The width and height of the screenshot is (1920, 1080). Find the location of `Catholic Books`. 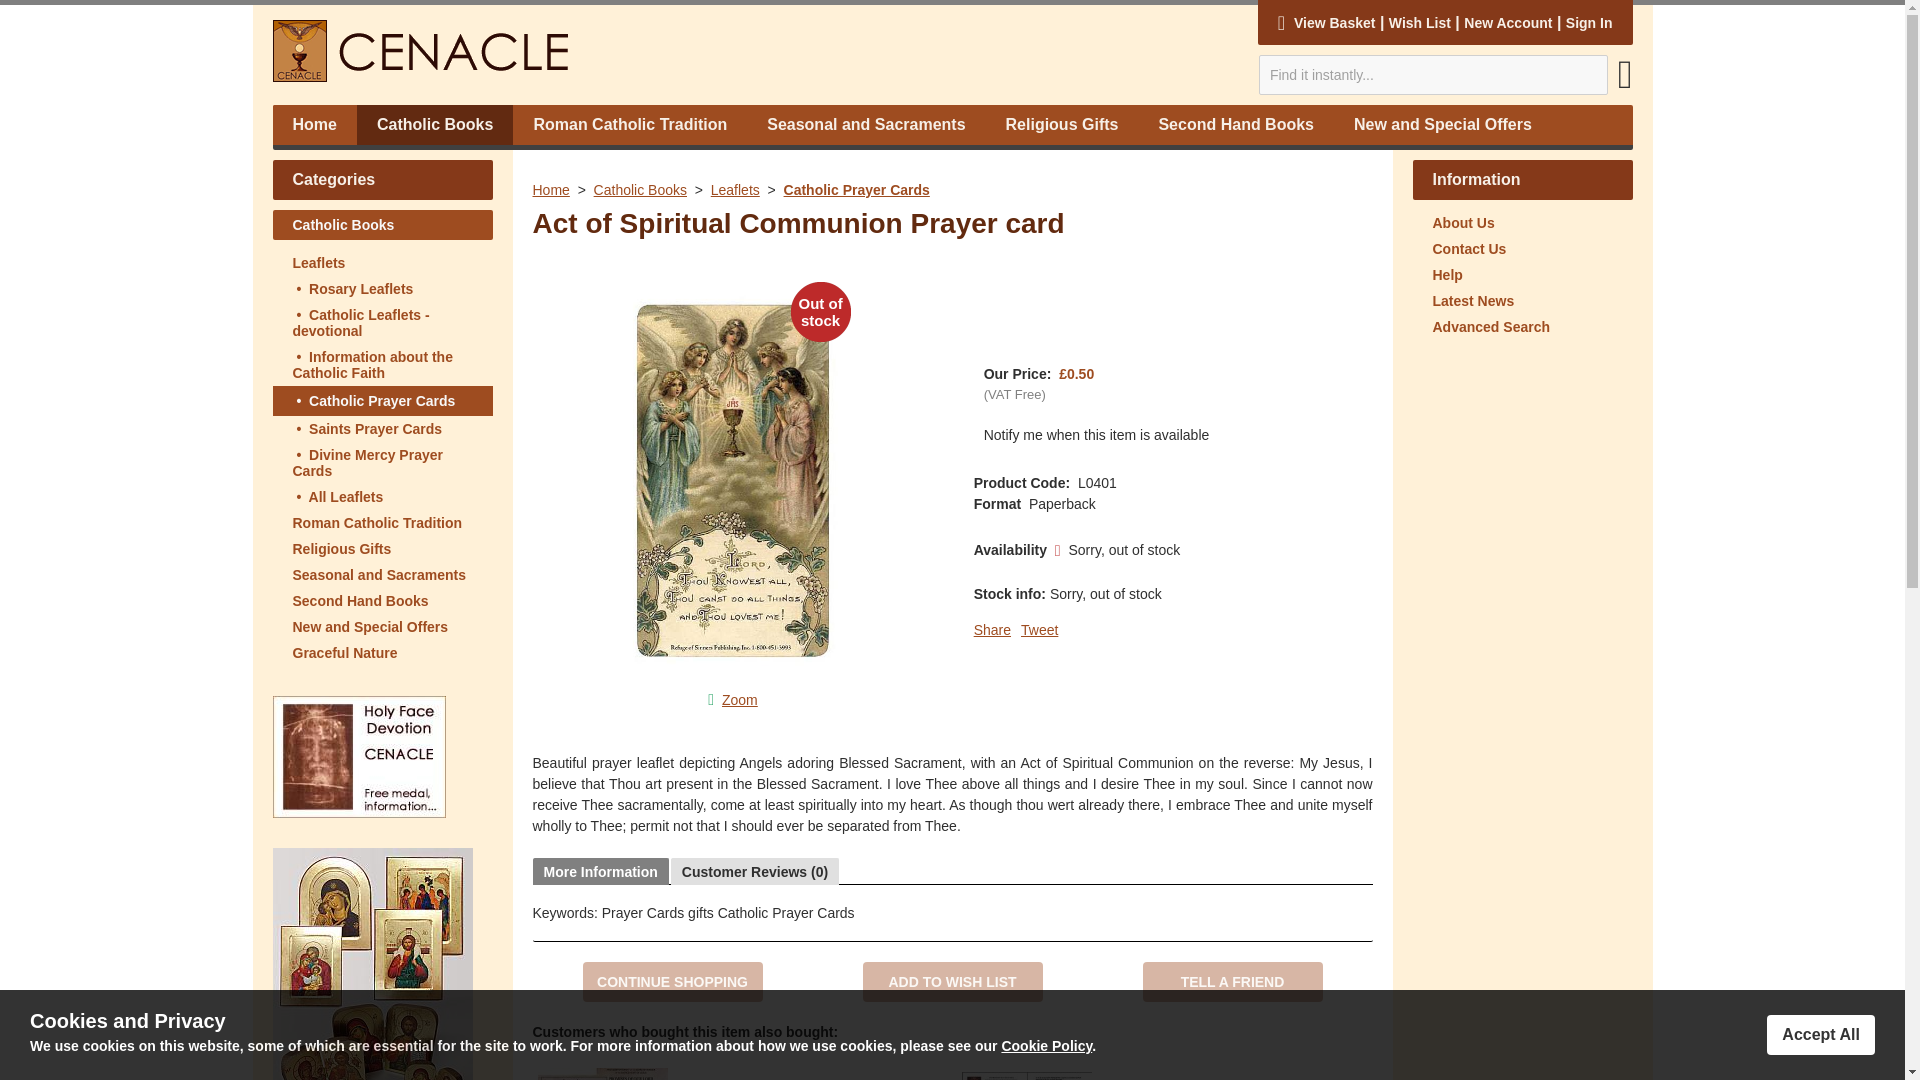

Catholic Books is located at coordinates (640, 190).